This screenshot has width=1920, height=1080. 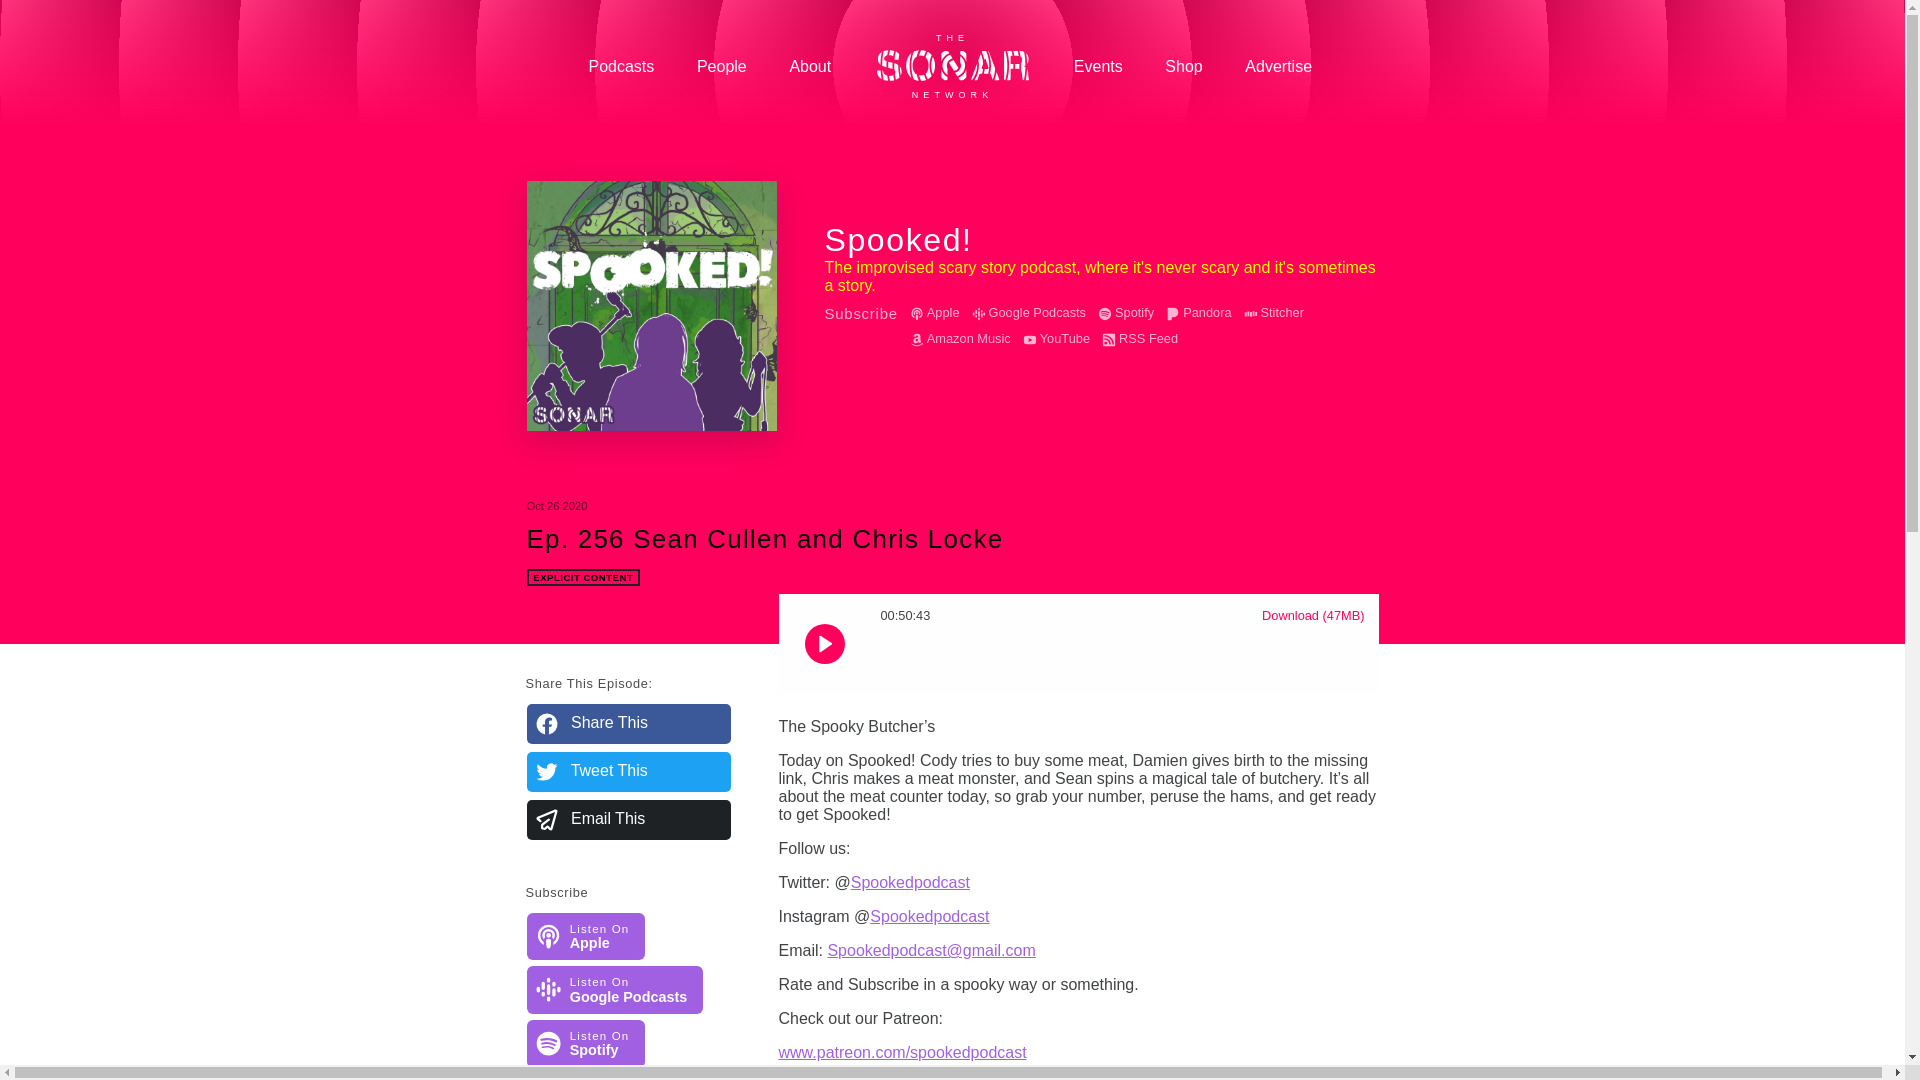 What do you see at coordinates (1126, 313) in the screenshot?
I see `Pandora` at bounding box center [1126, 313].